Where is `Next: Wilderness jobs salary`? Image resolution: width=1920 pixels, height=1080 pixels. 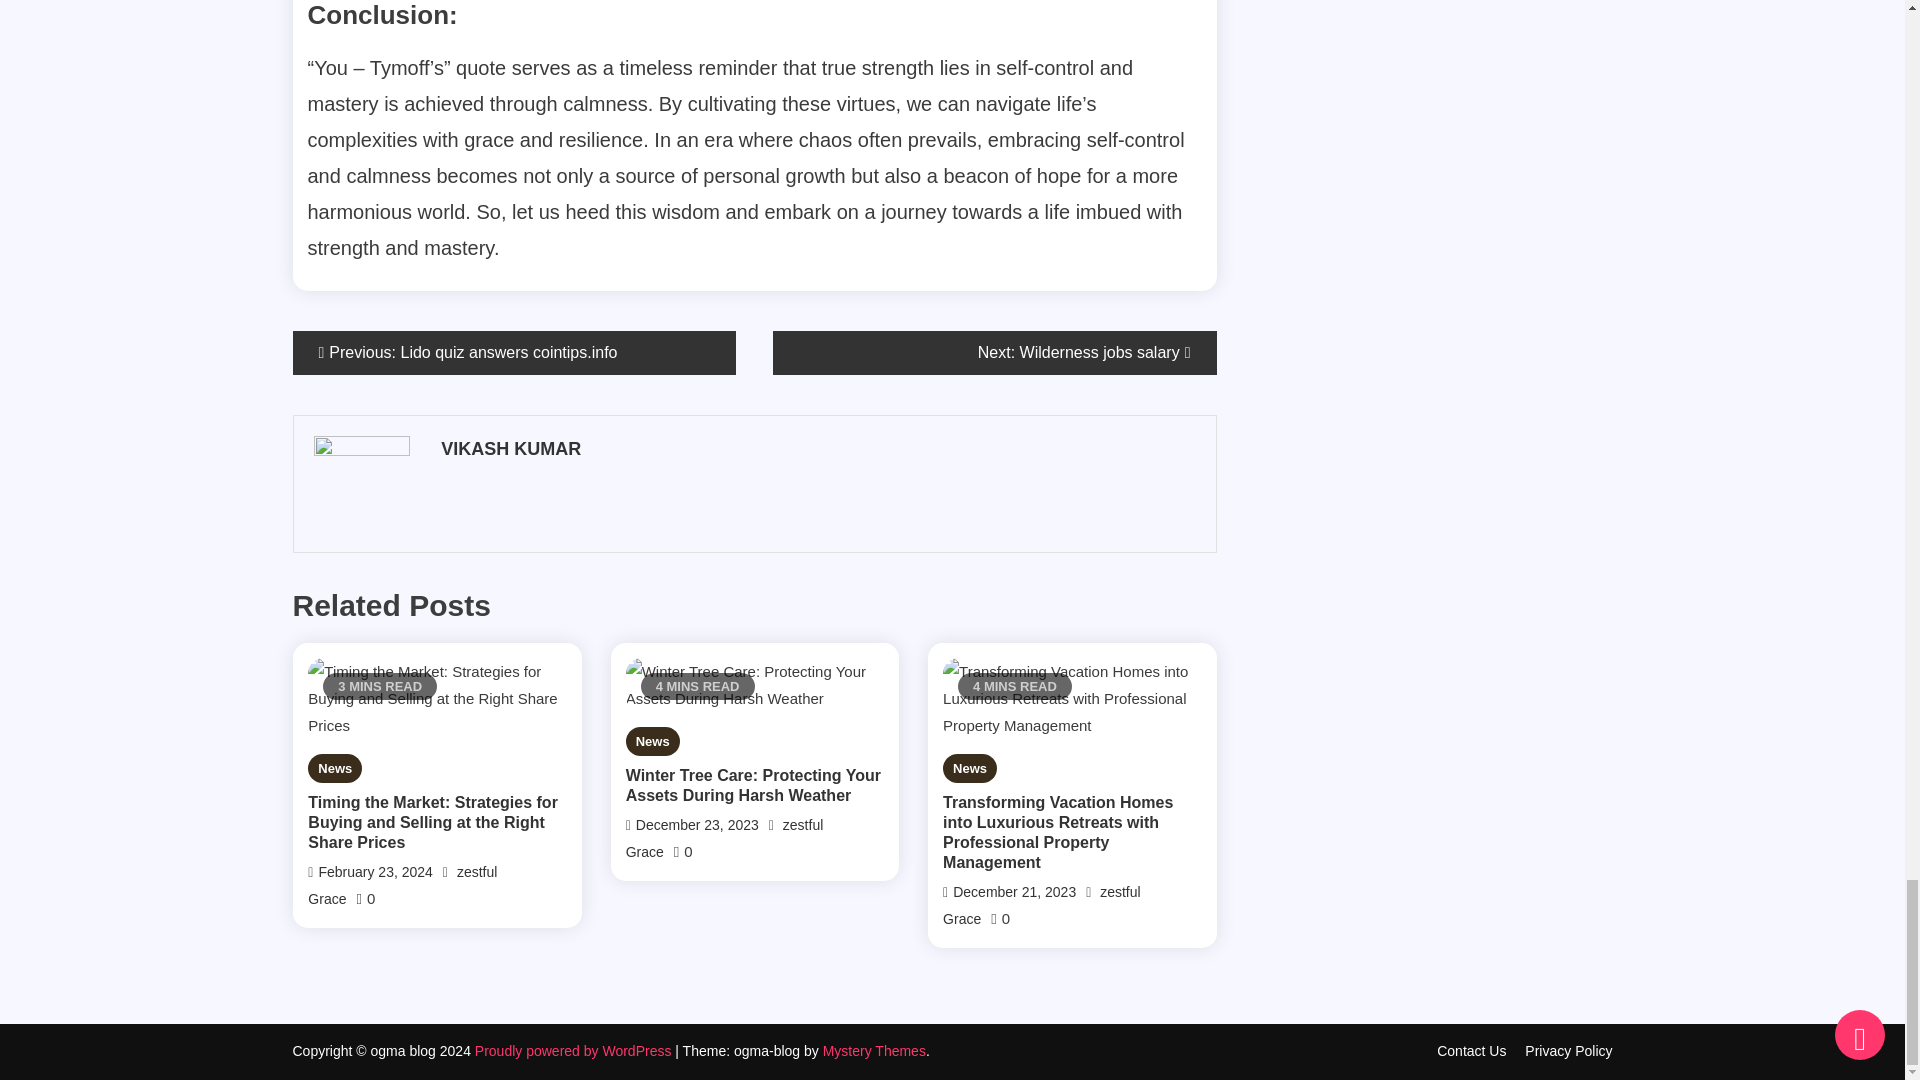 Next: Wilderness jobs salary is located at coordinates (995, 352).